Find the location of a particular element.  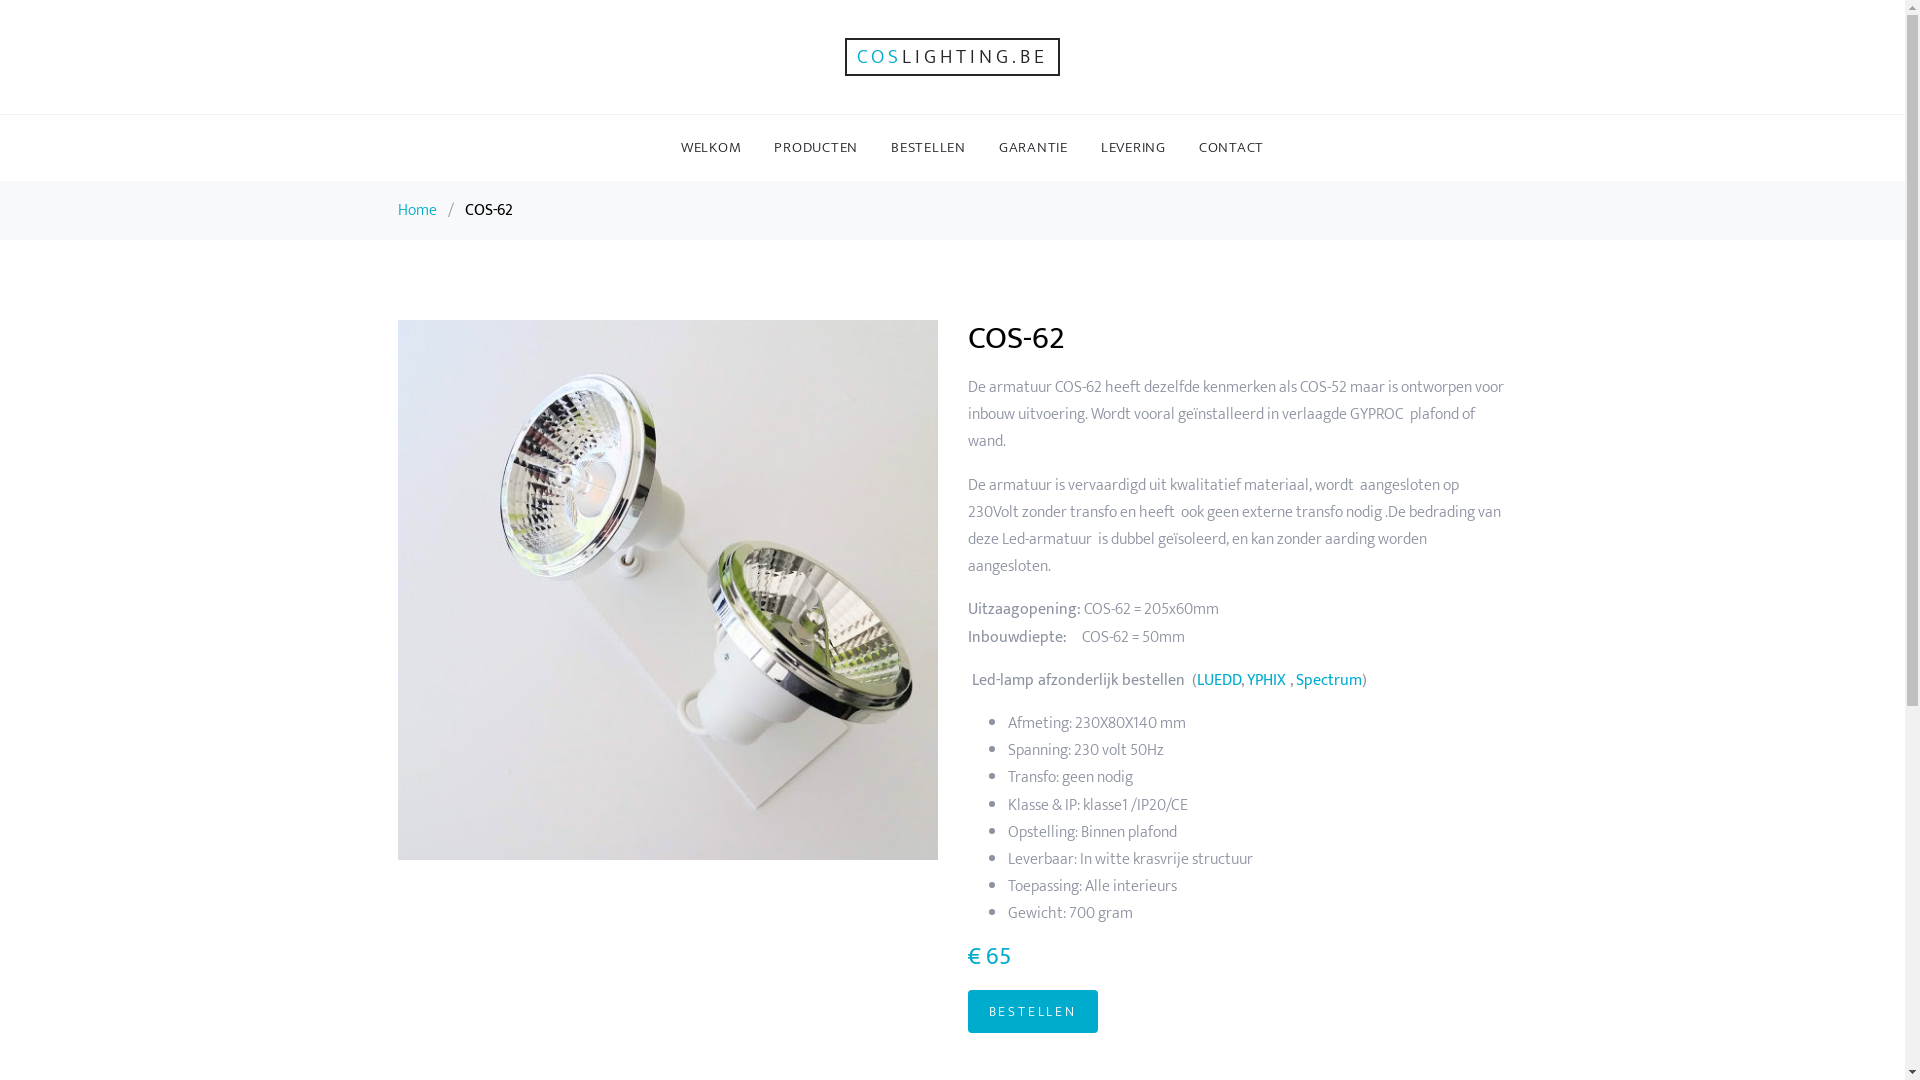

COSLIGHTING.BE is located at coordinates (952, 57).